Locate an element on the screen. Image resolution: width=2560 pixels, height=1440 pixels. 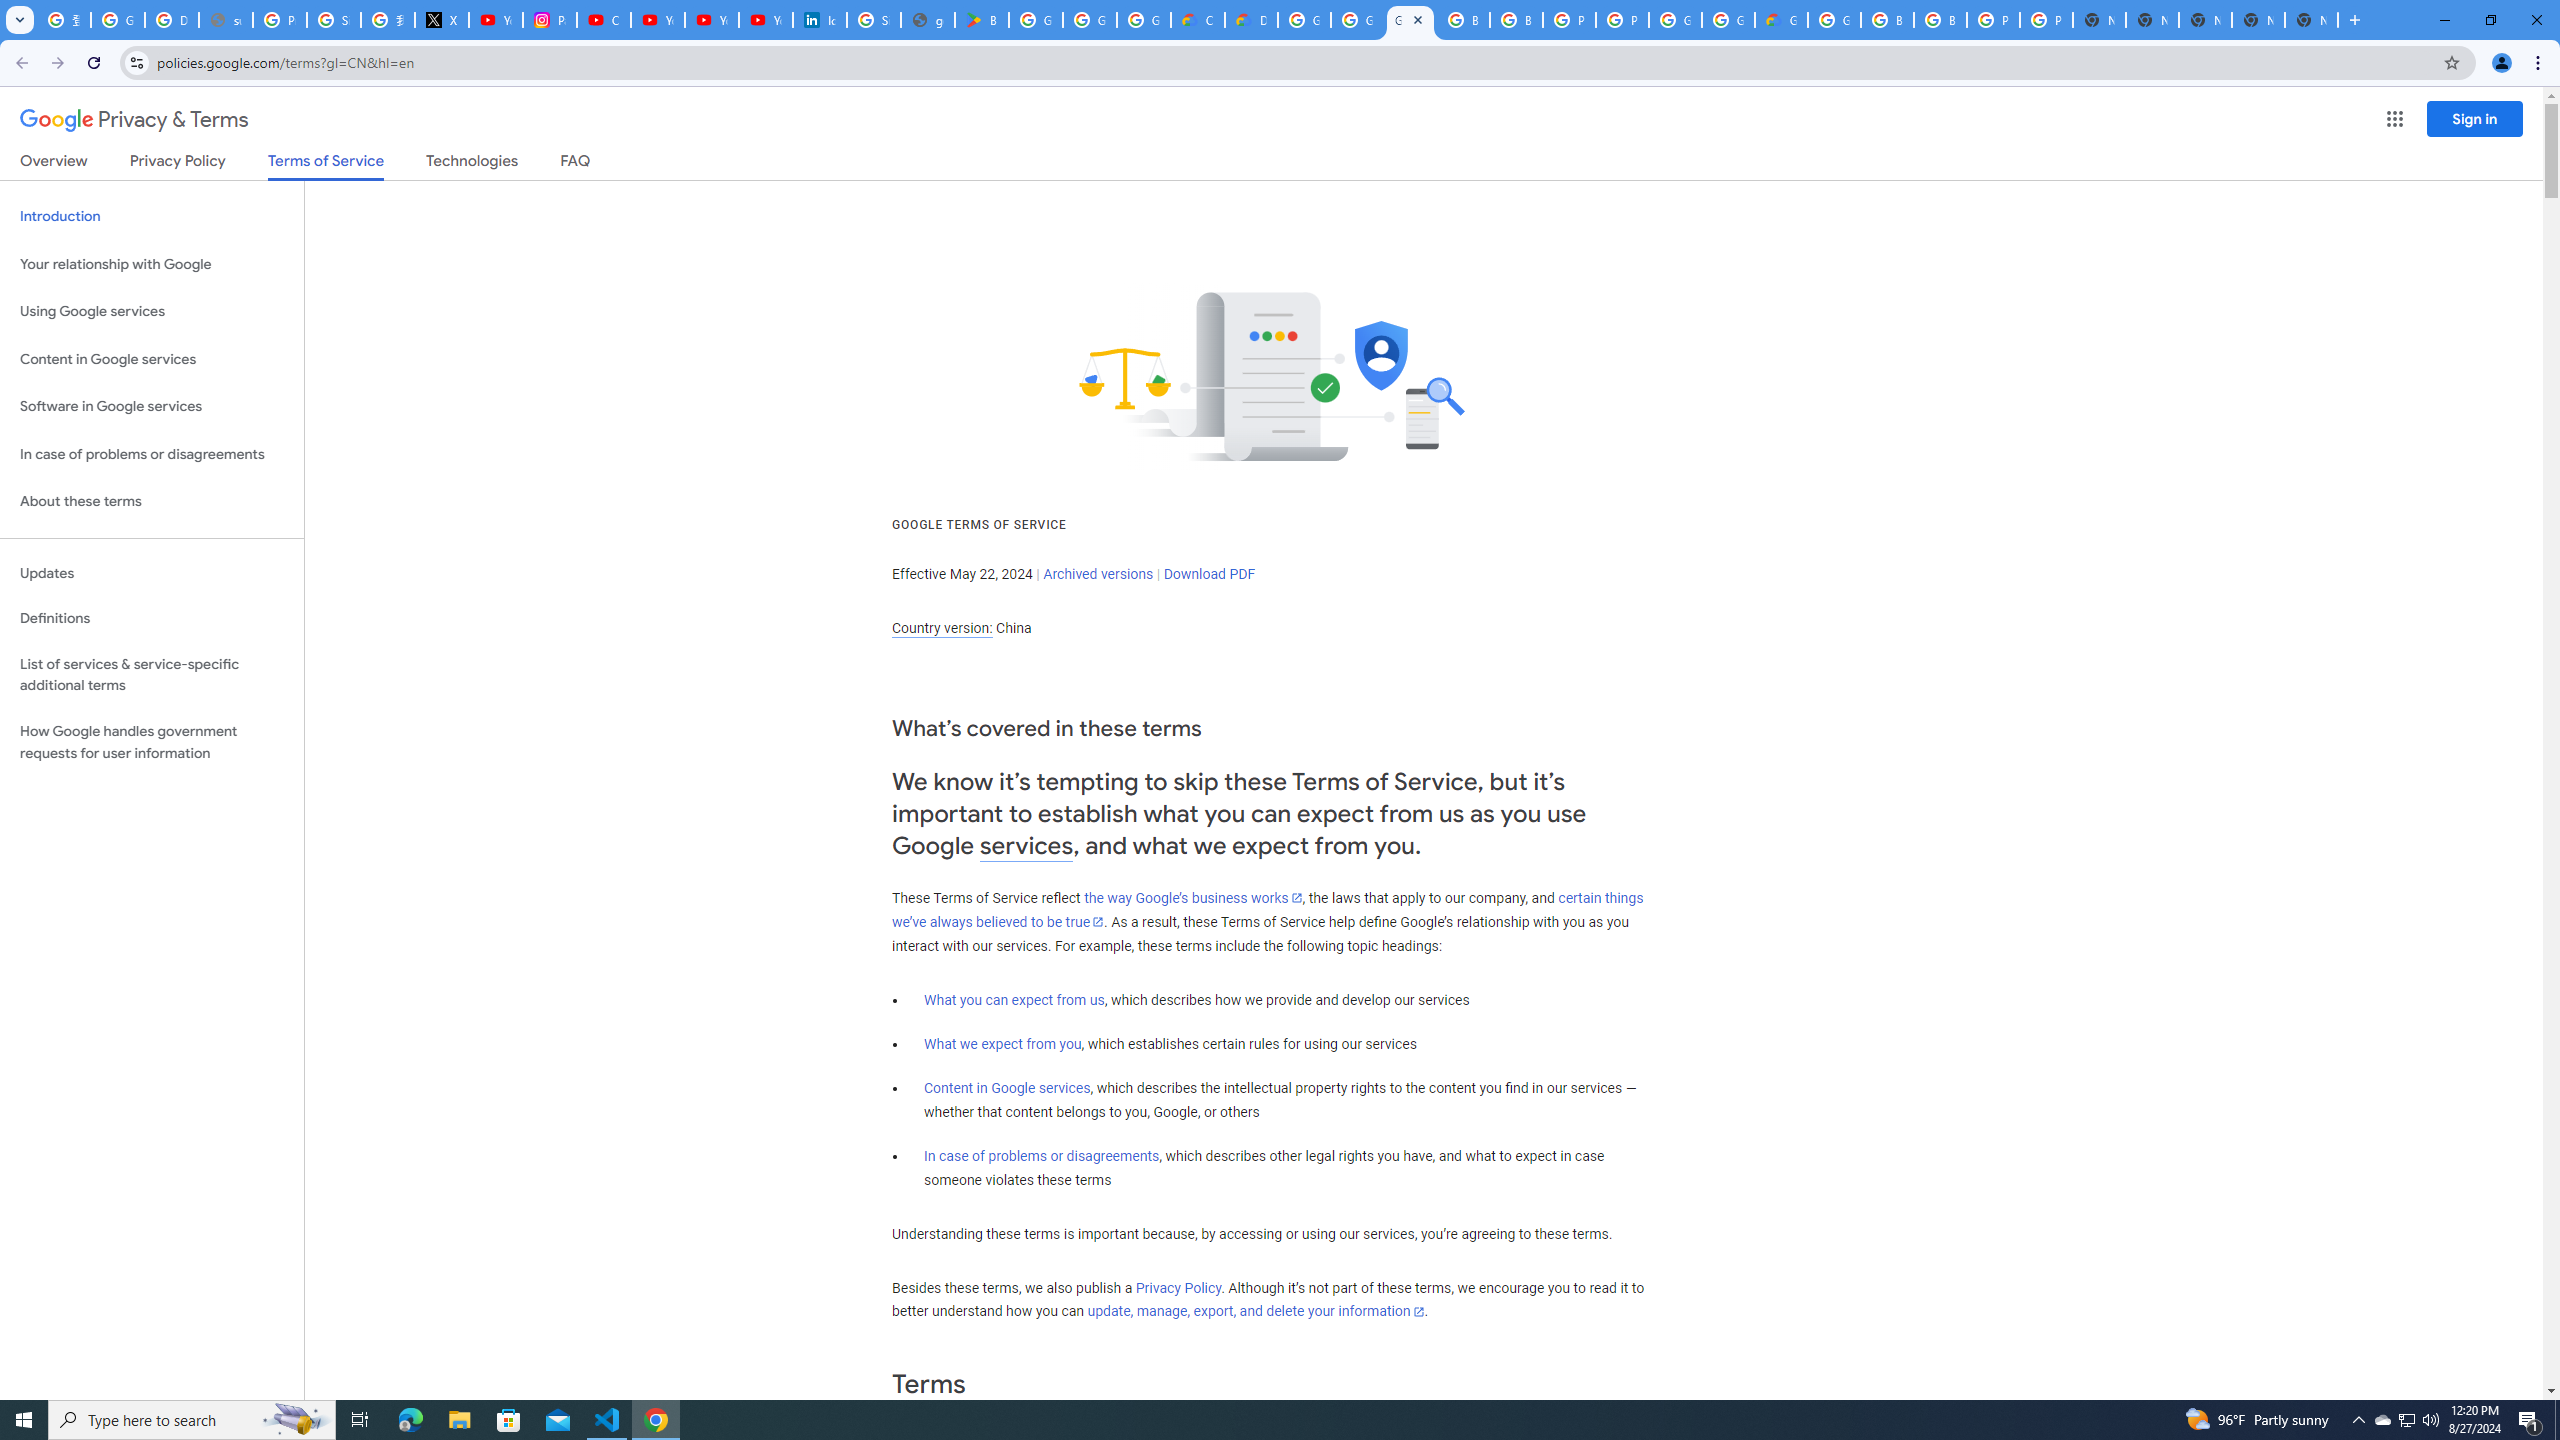
Google Cloud Platform is located at coordinates (1834, 20).